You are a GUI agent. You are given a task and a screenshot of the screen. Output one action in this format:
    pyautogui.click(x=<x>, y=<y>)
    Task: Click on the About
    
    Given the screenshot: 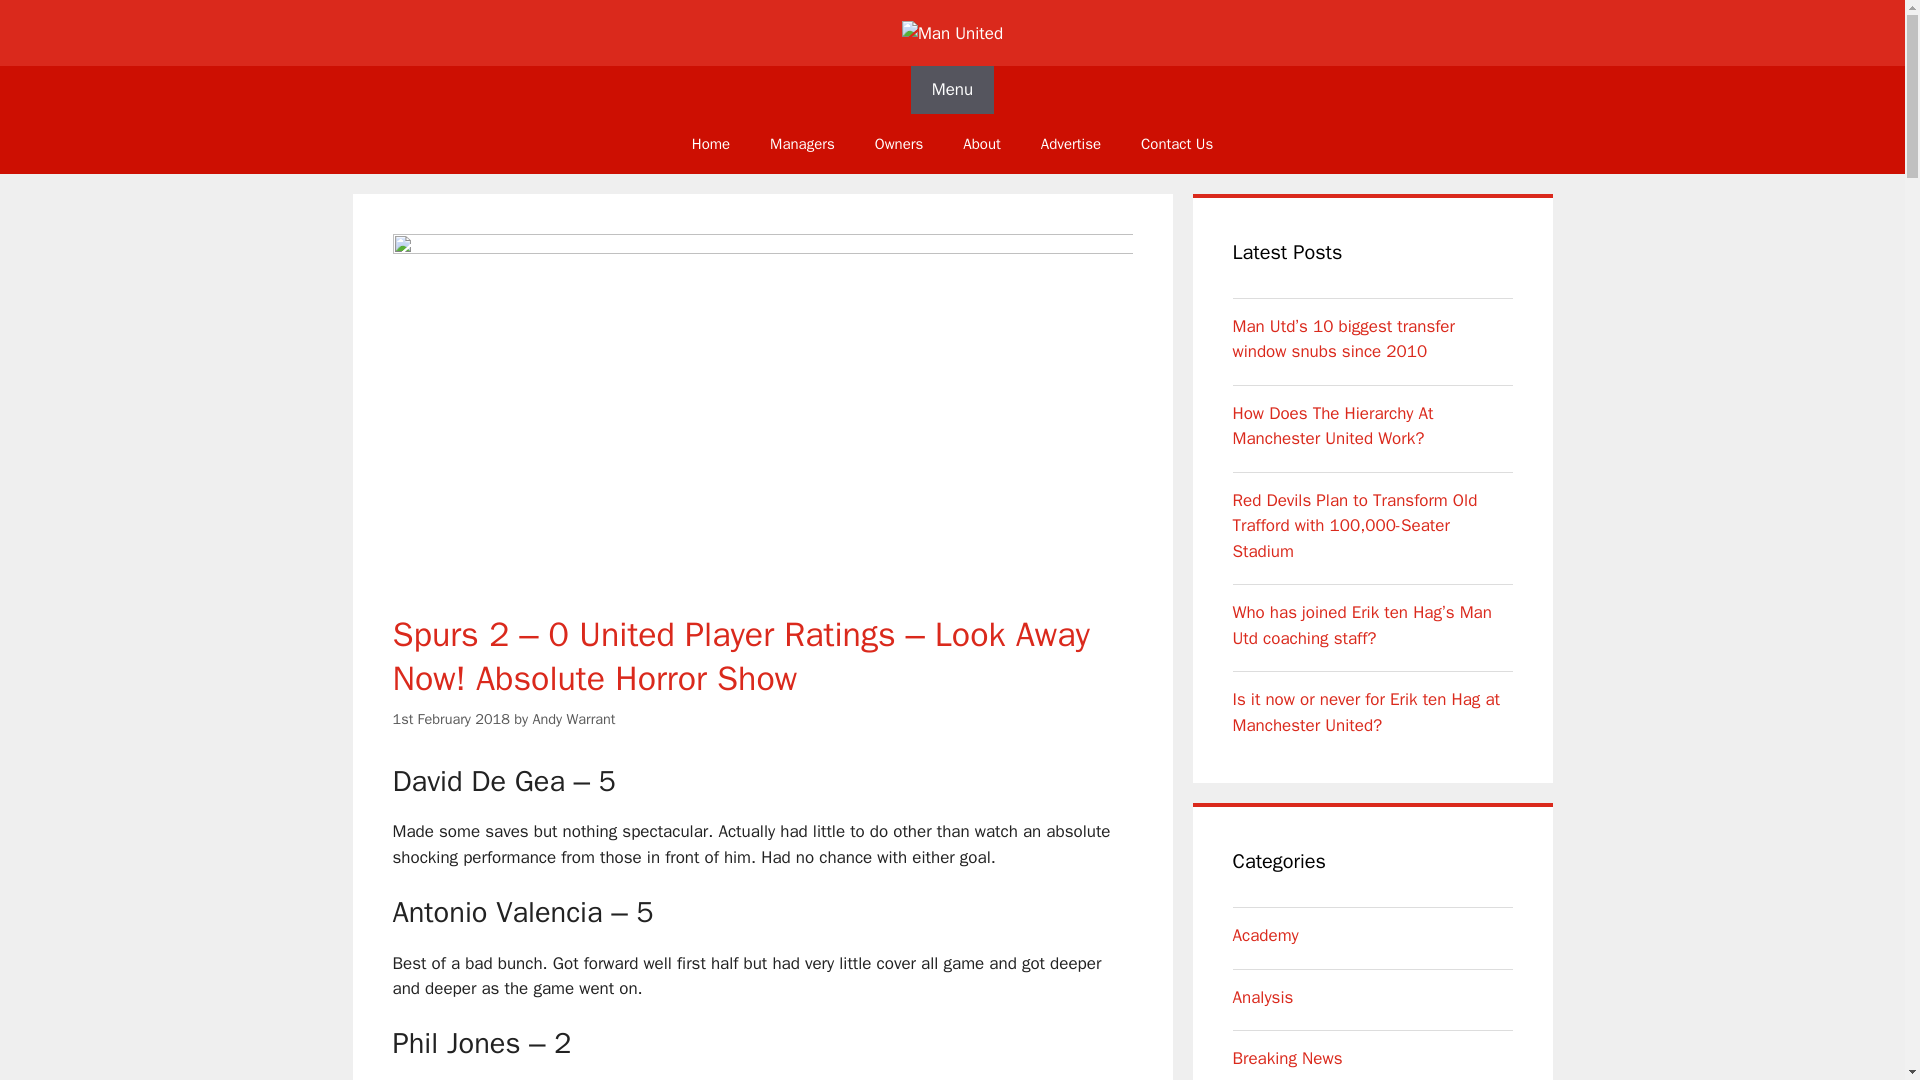 What is the action you would take?
    pyautogui.click(x=980, y=144)
    